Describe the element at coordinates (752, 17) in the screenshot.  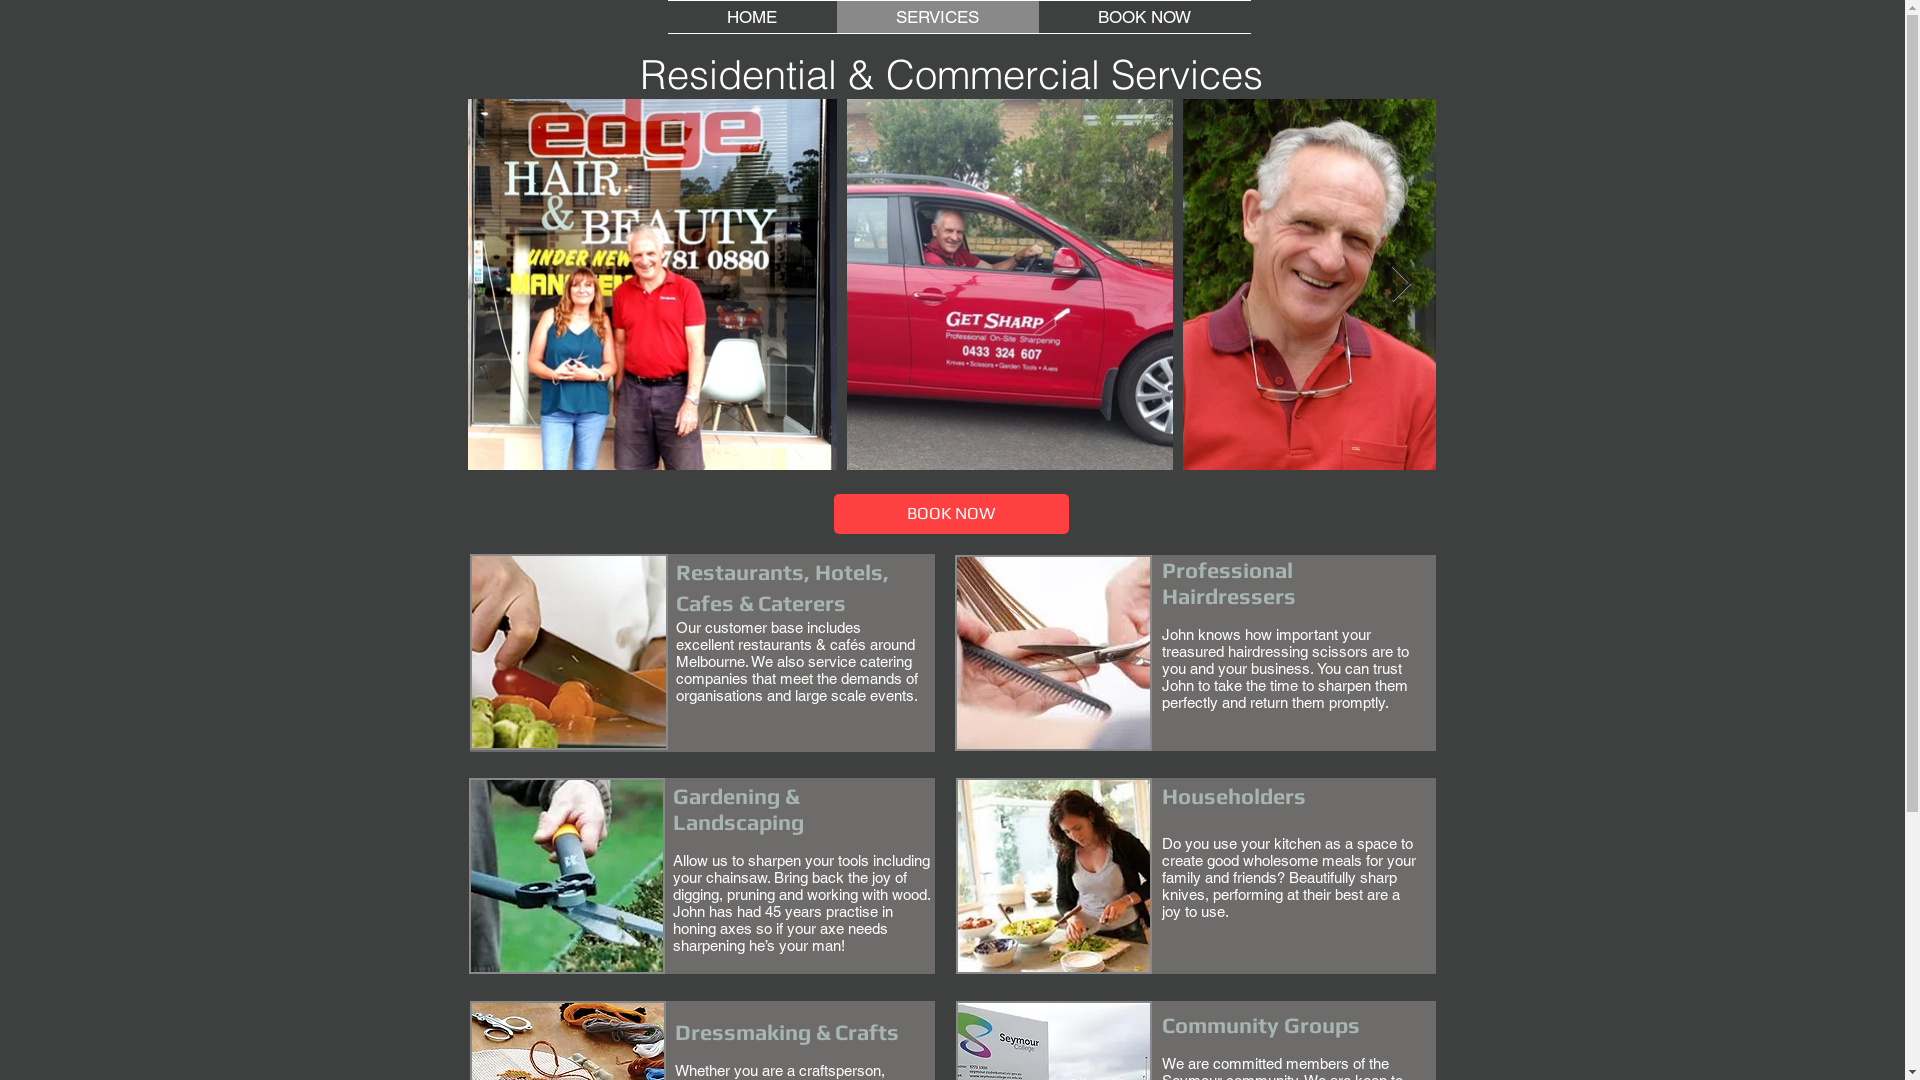
I see `HOME` at that location.